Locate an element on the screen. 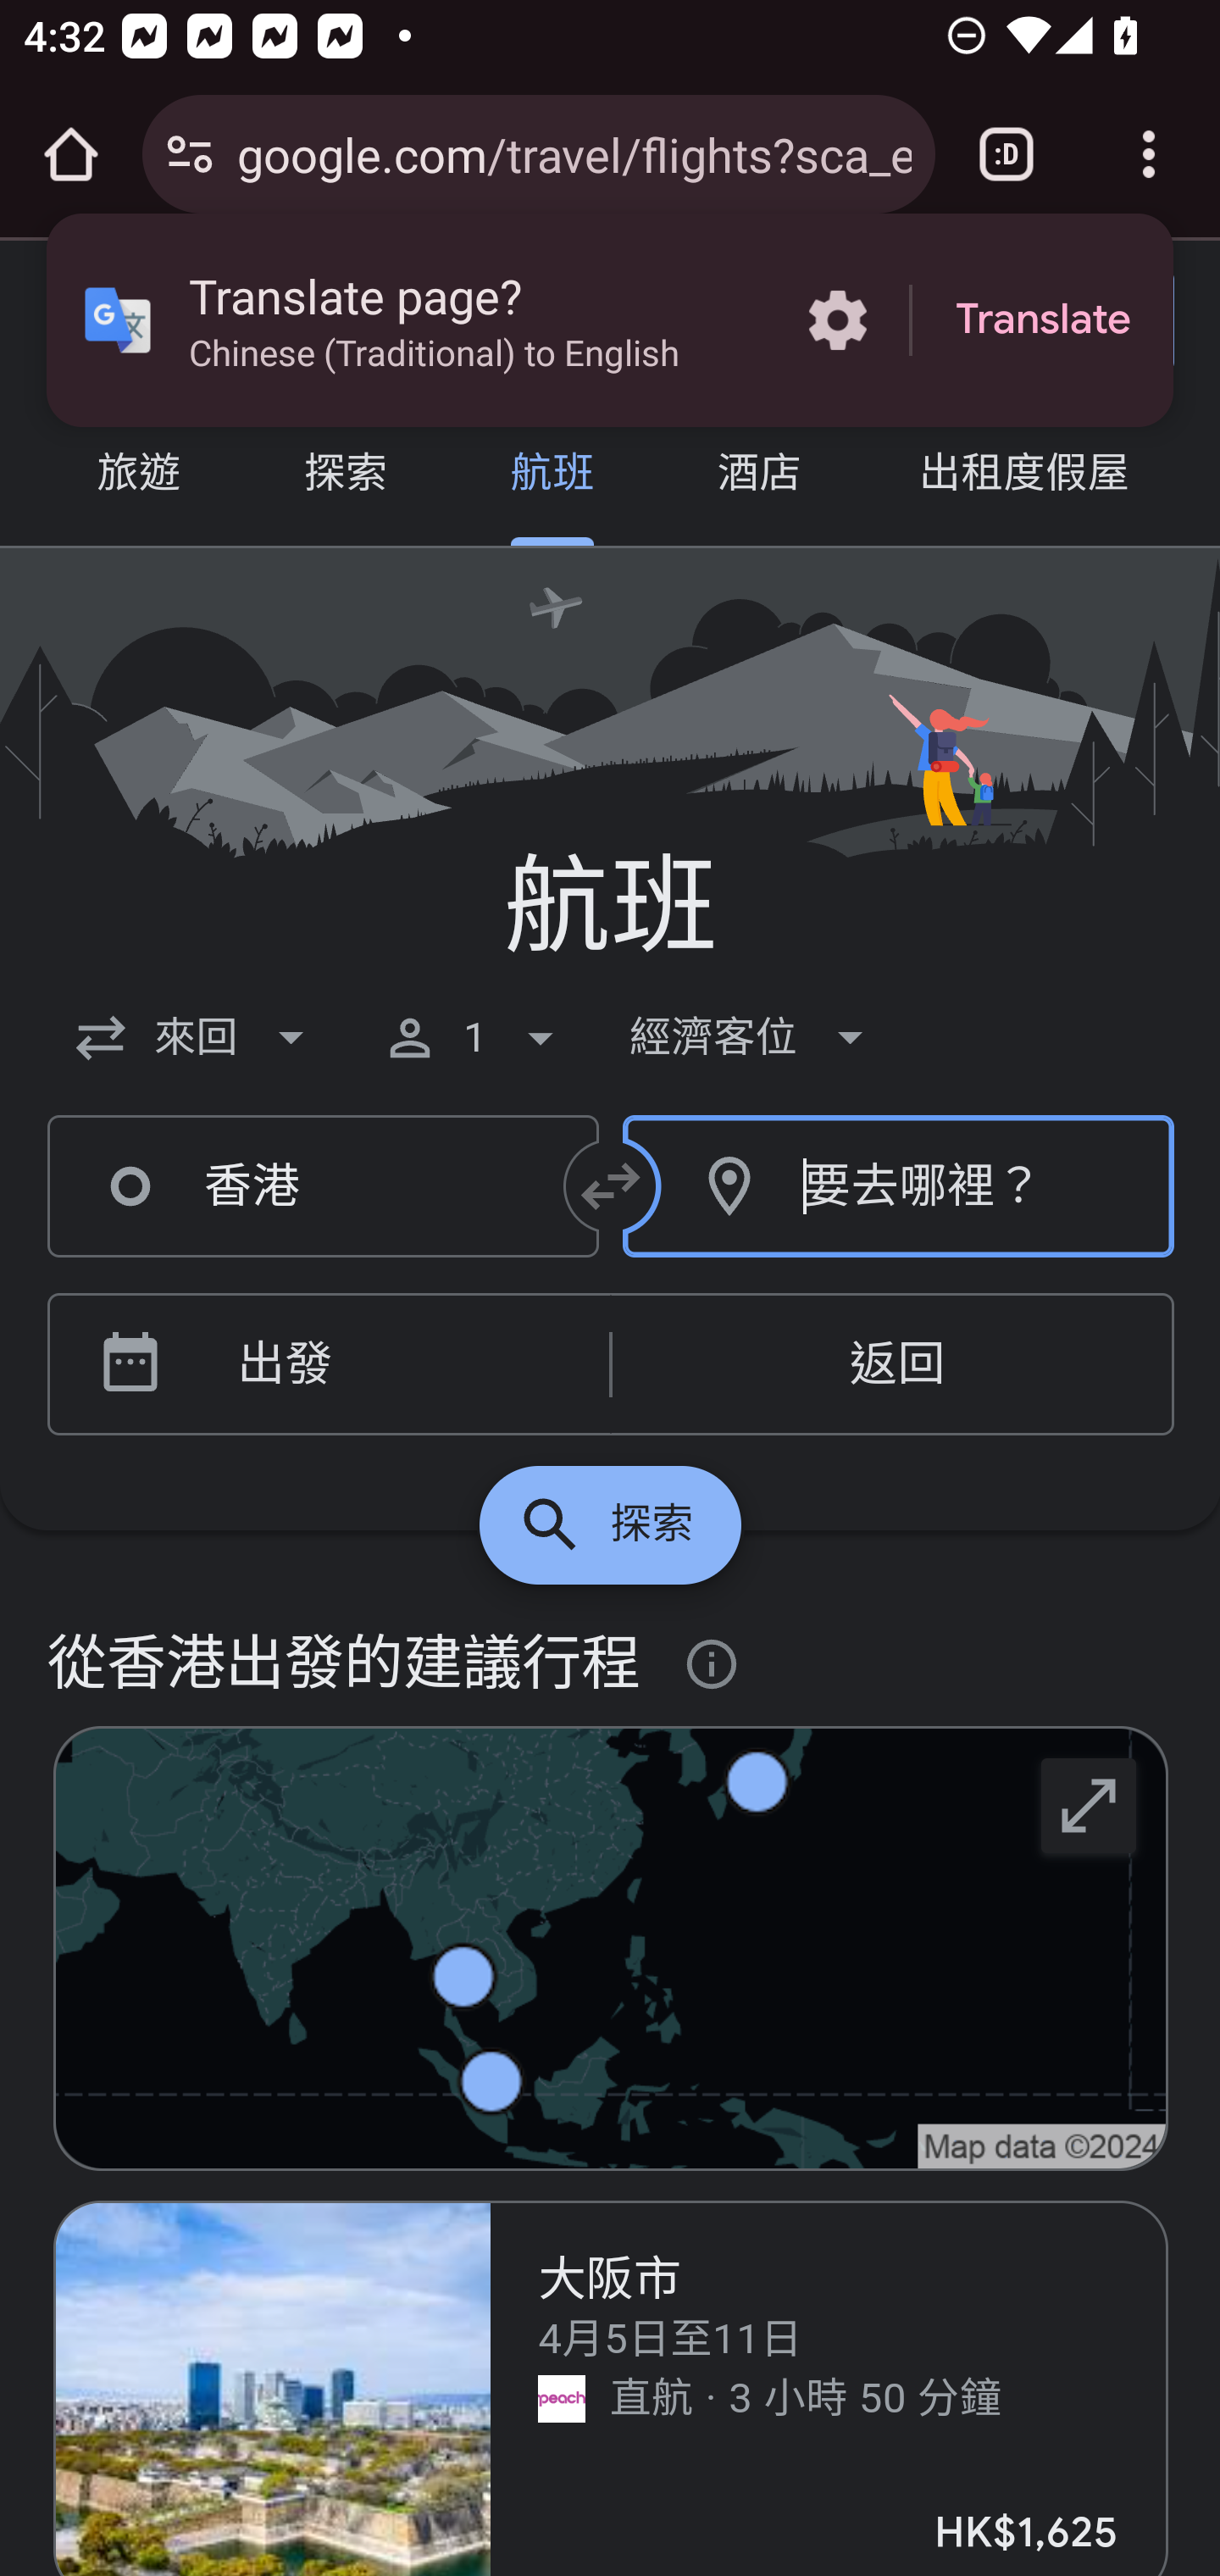  主選單 is located at coordinates (95, 322).